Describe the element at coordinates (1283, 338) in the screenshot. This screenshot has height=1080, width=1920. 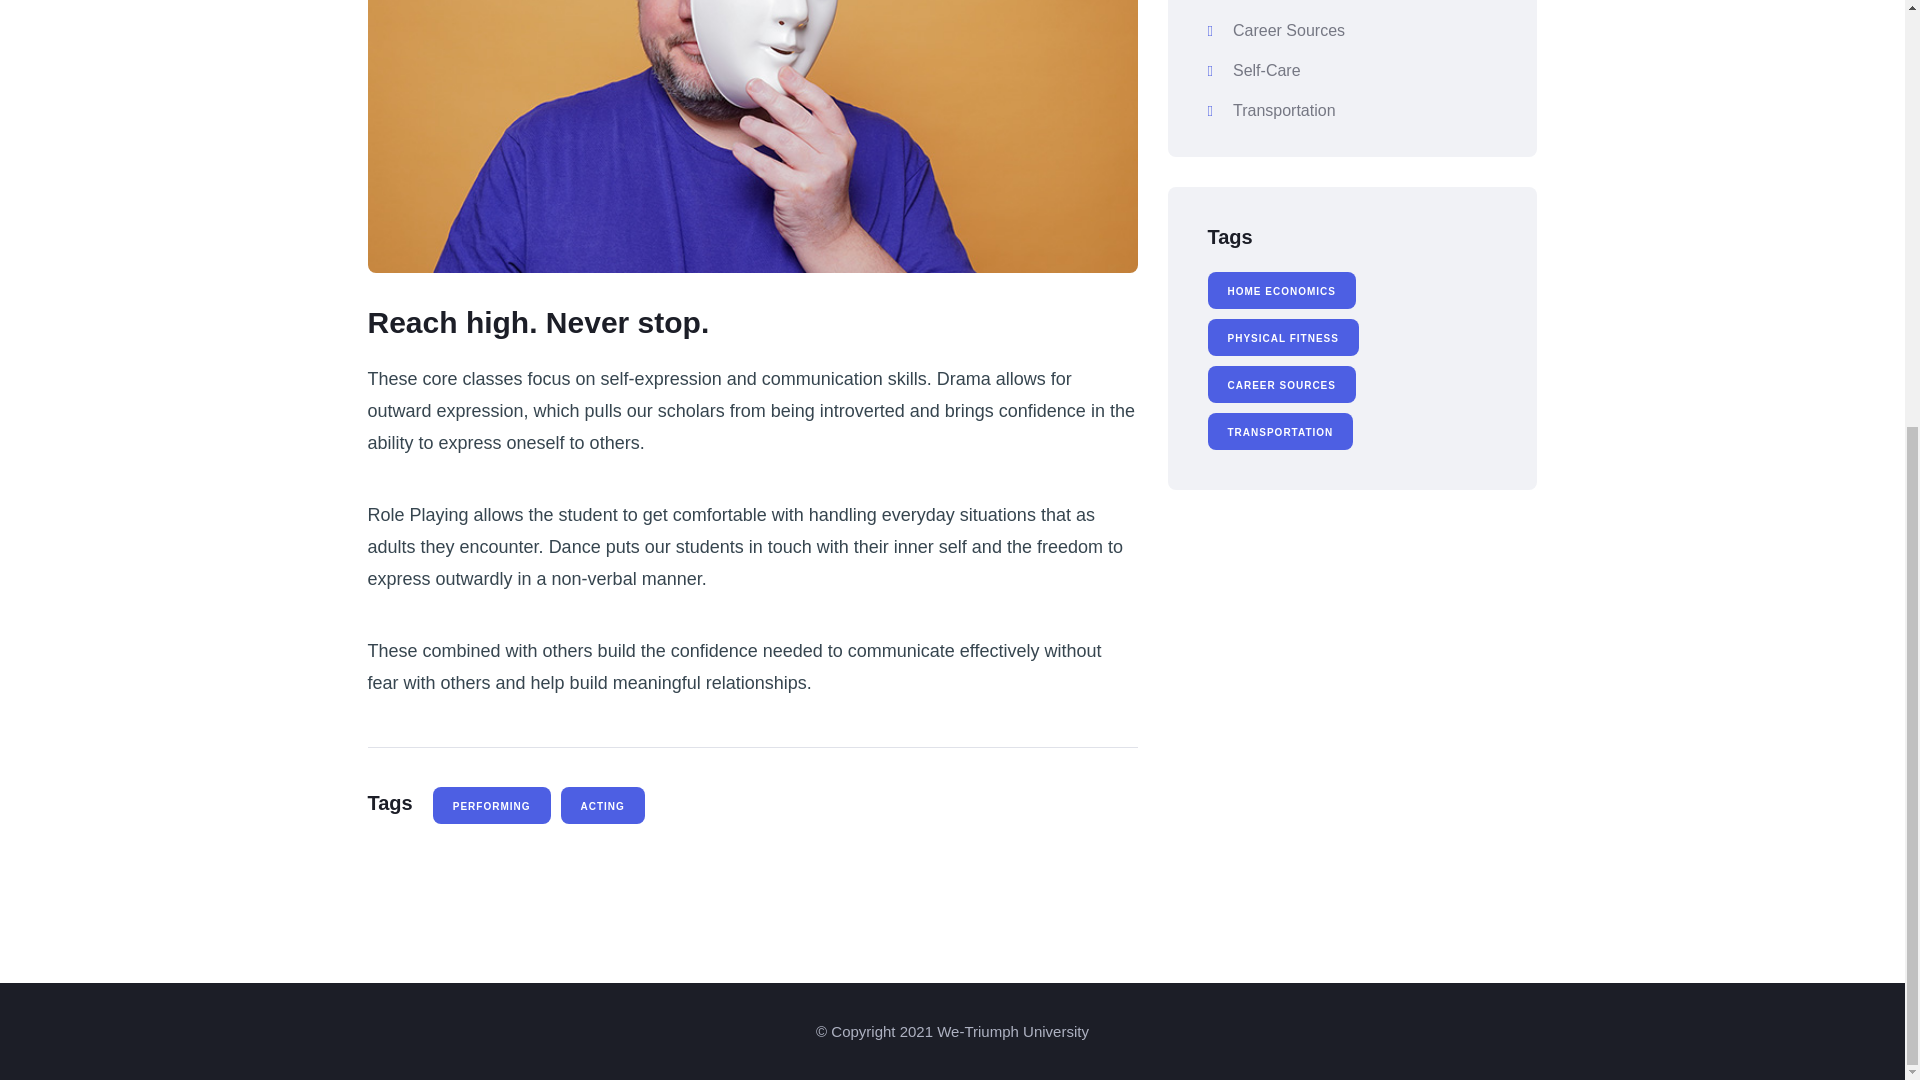
I see `PHYSICAL FITNESS` at that location.